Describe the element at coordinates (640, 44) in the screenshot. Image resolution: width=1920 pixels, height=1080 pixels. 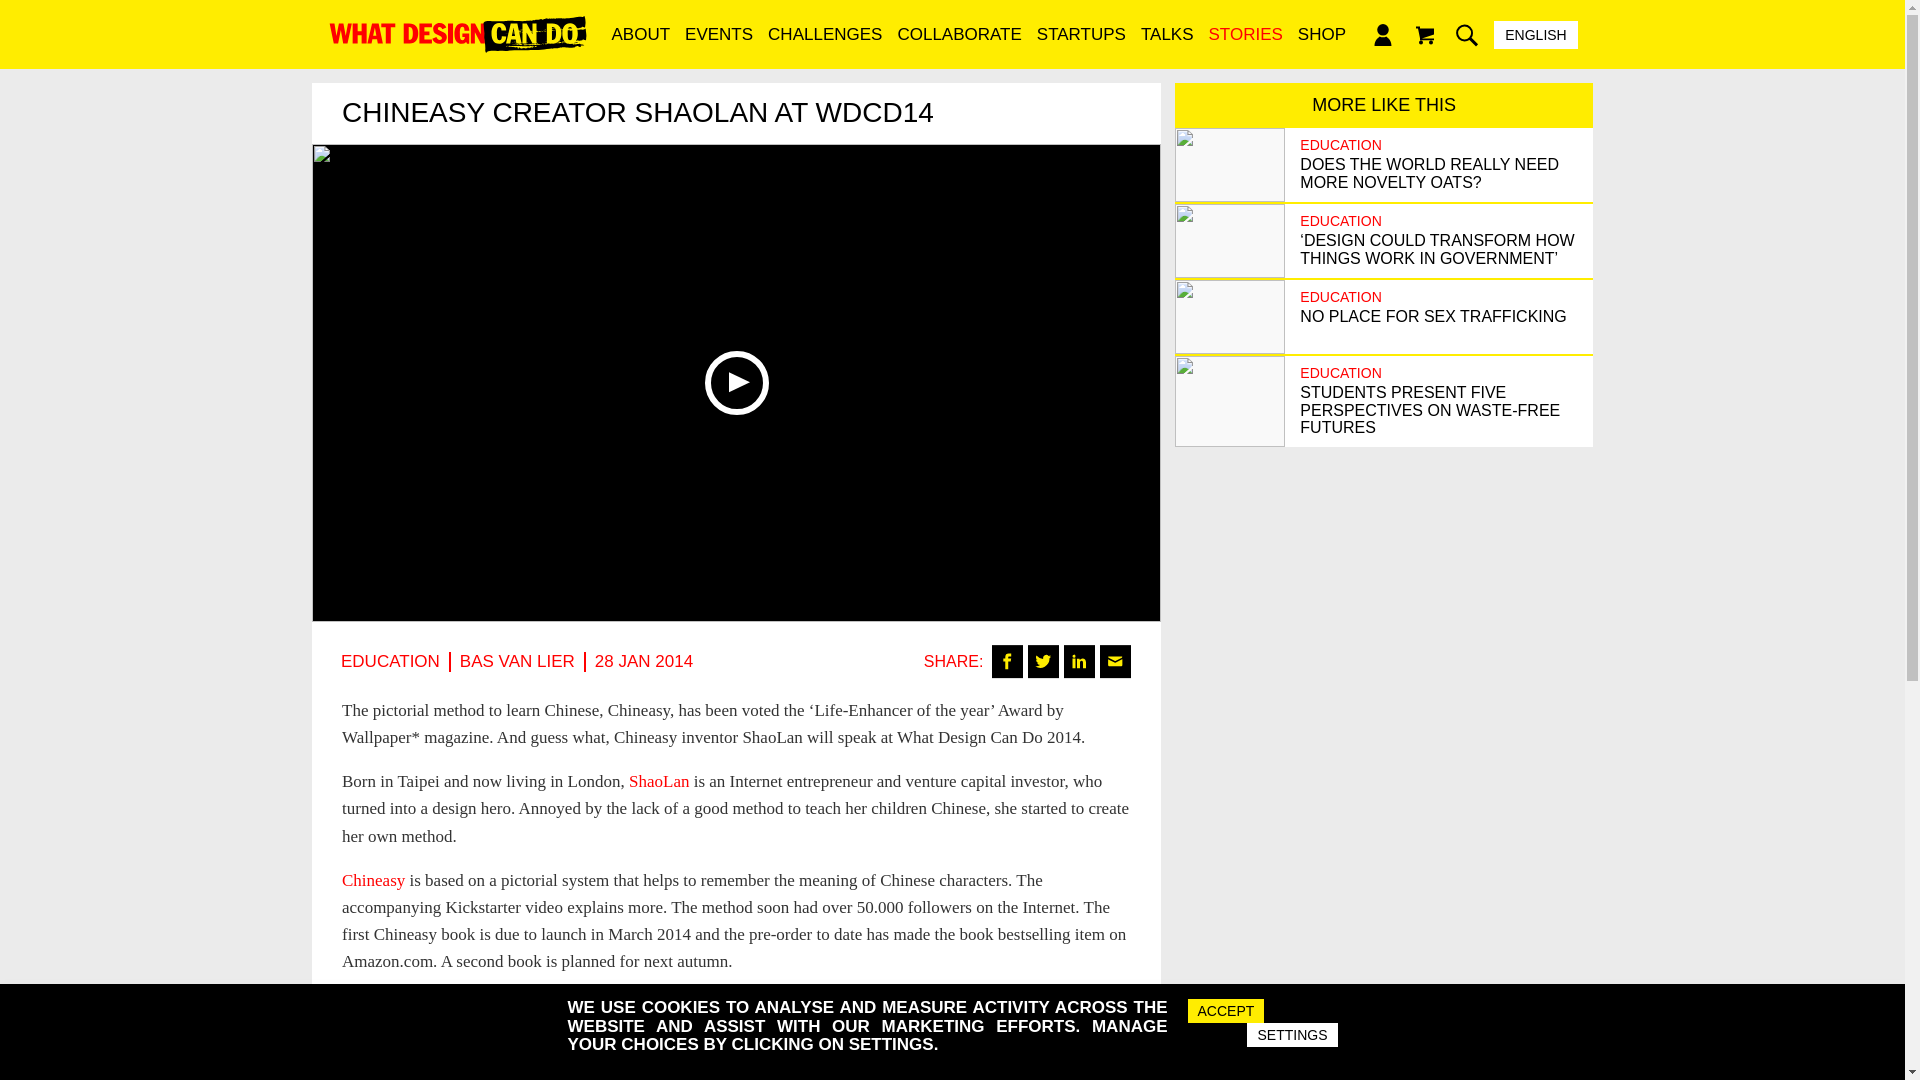
I see `ABOUT` at that location.